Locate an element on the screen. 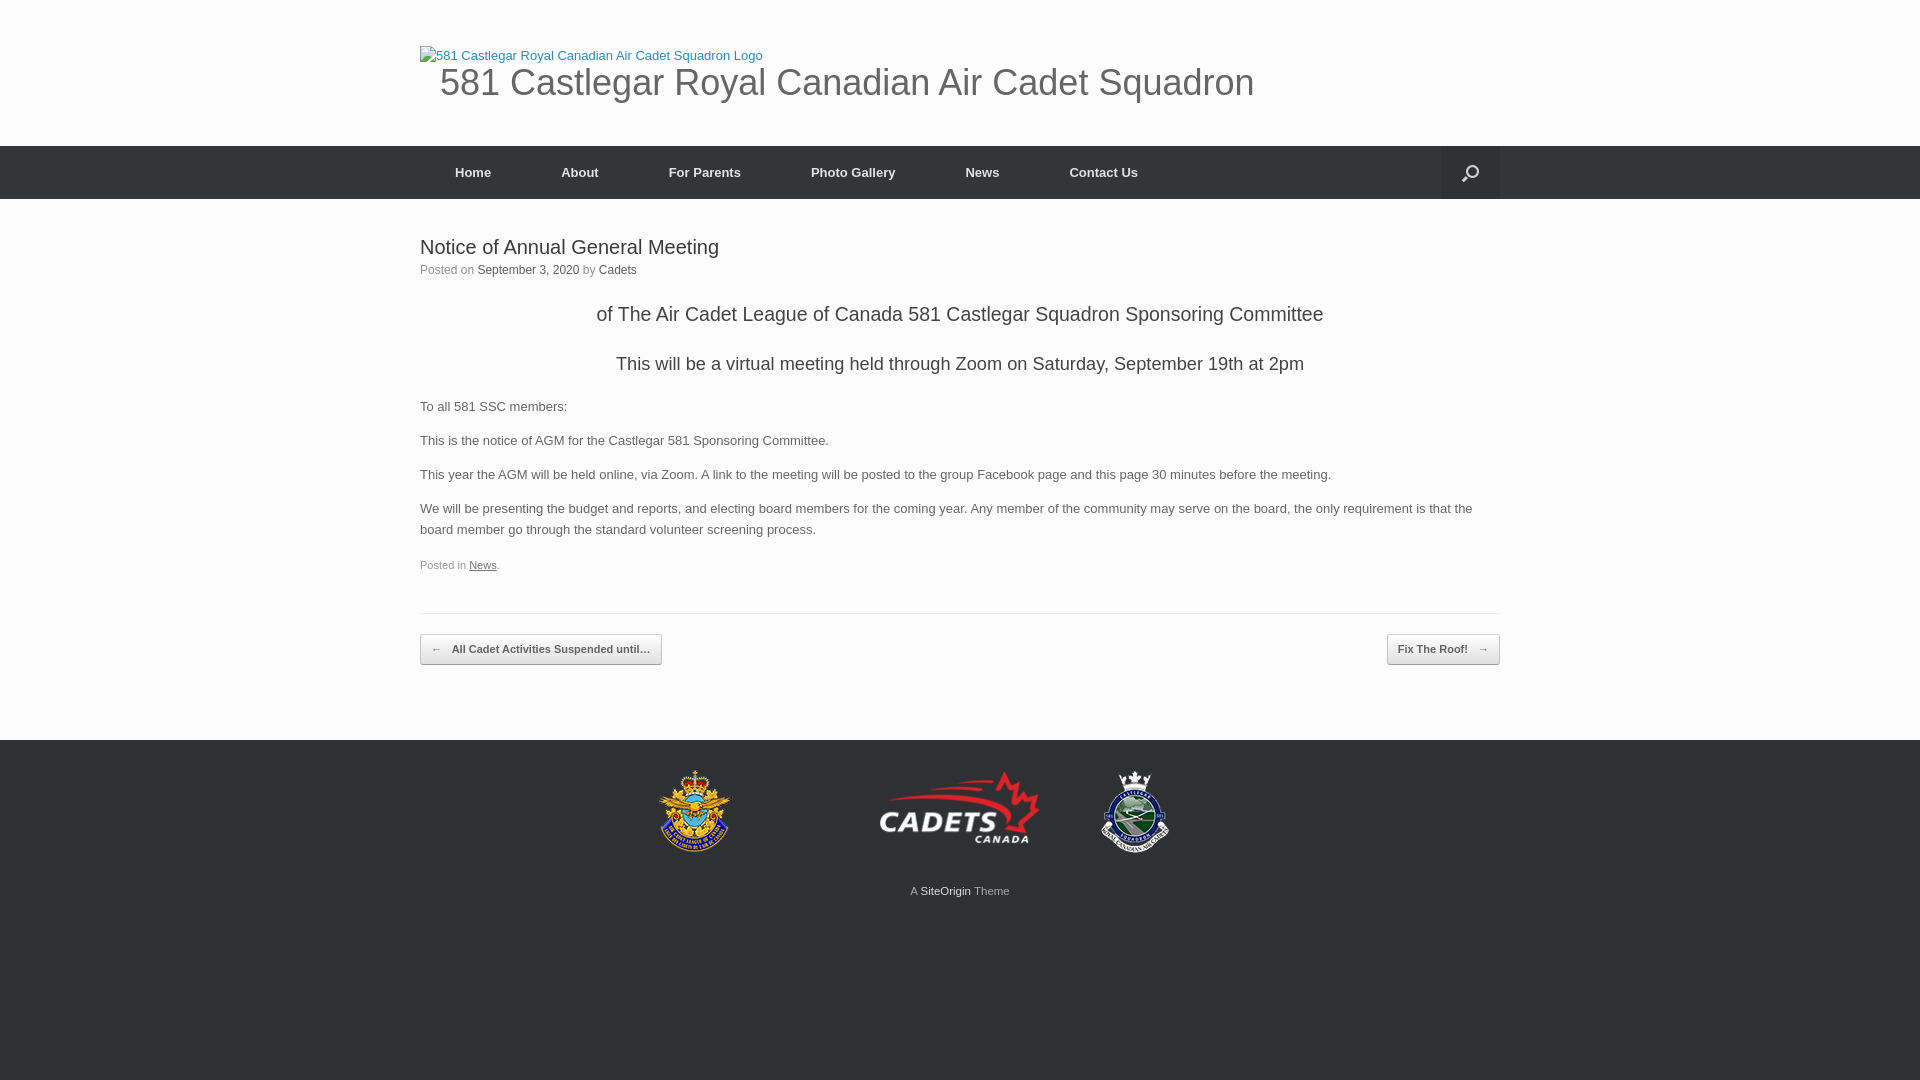 This screenshot has width=1920, height=1080. Cadets Canada is located at coordinates (960, 807).